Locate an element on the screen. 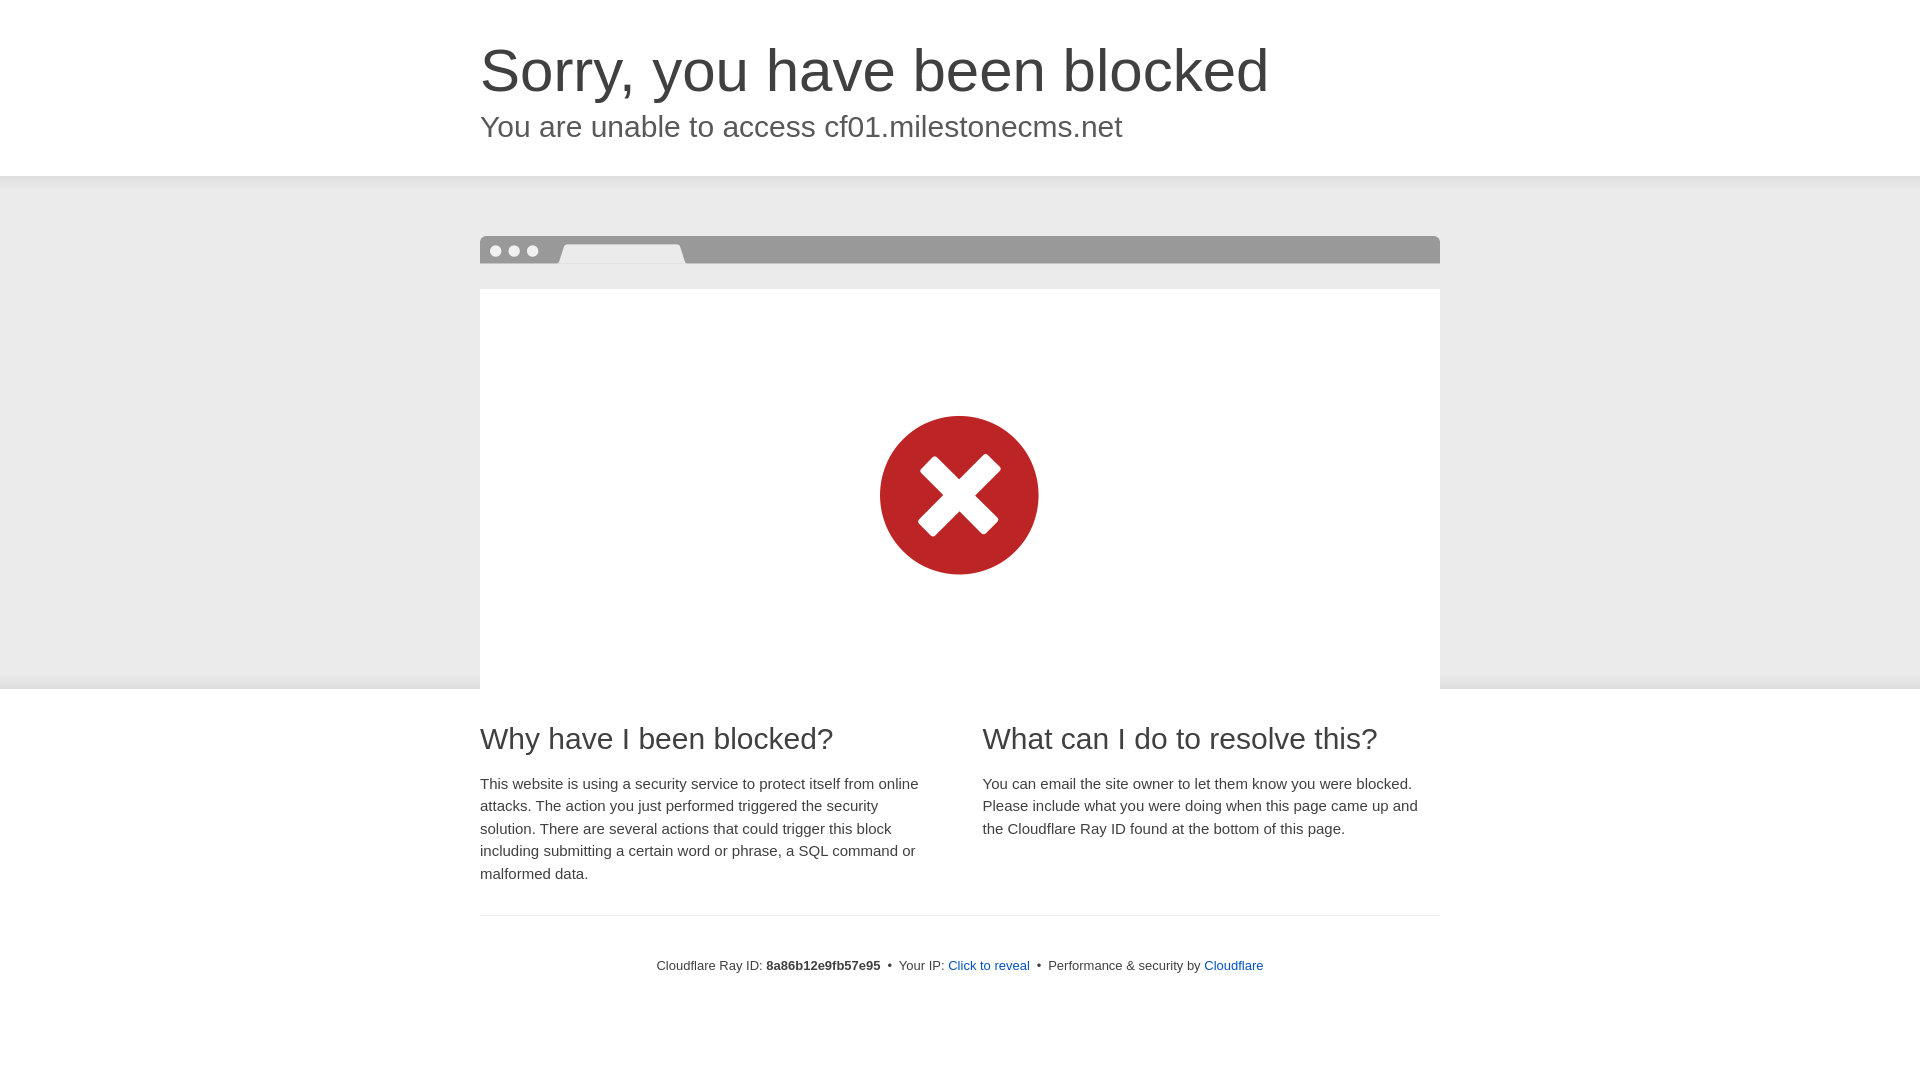 The height and width of the screenshot is (1080, 1920). Click to reveal is located at coordinates (988, 966).